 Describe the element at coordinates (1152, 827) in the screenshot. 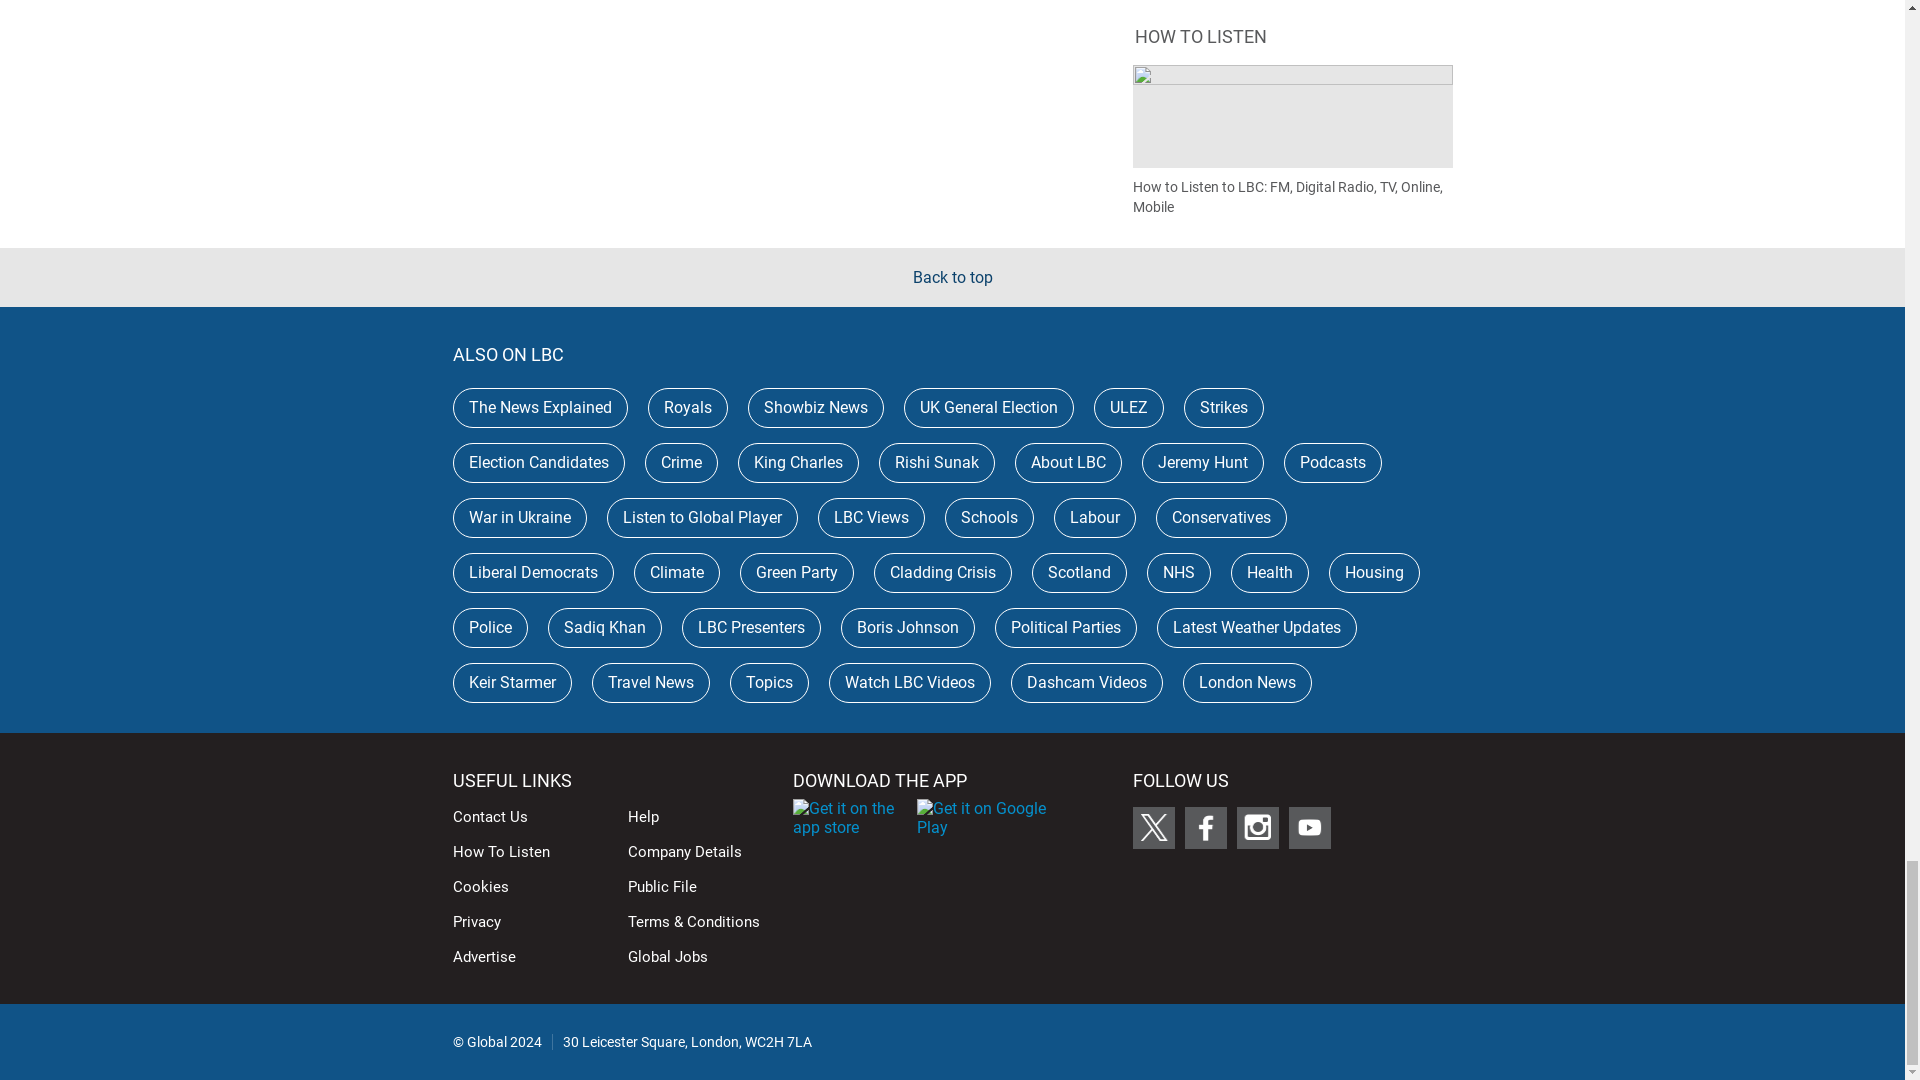

I see `Follow LBC on X` at that location.